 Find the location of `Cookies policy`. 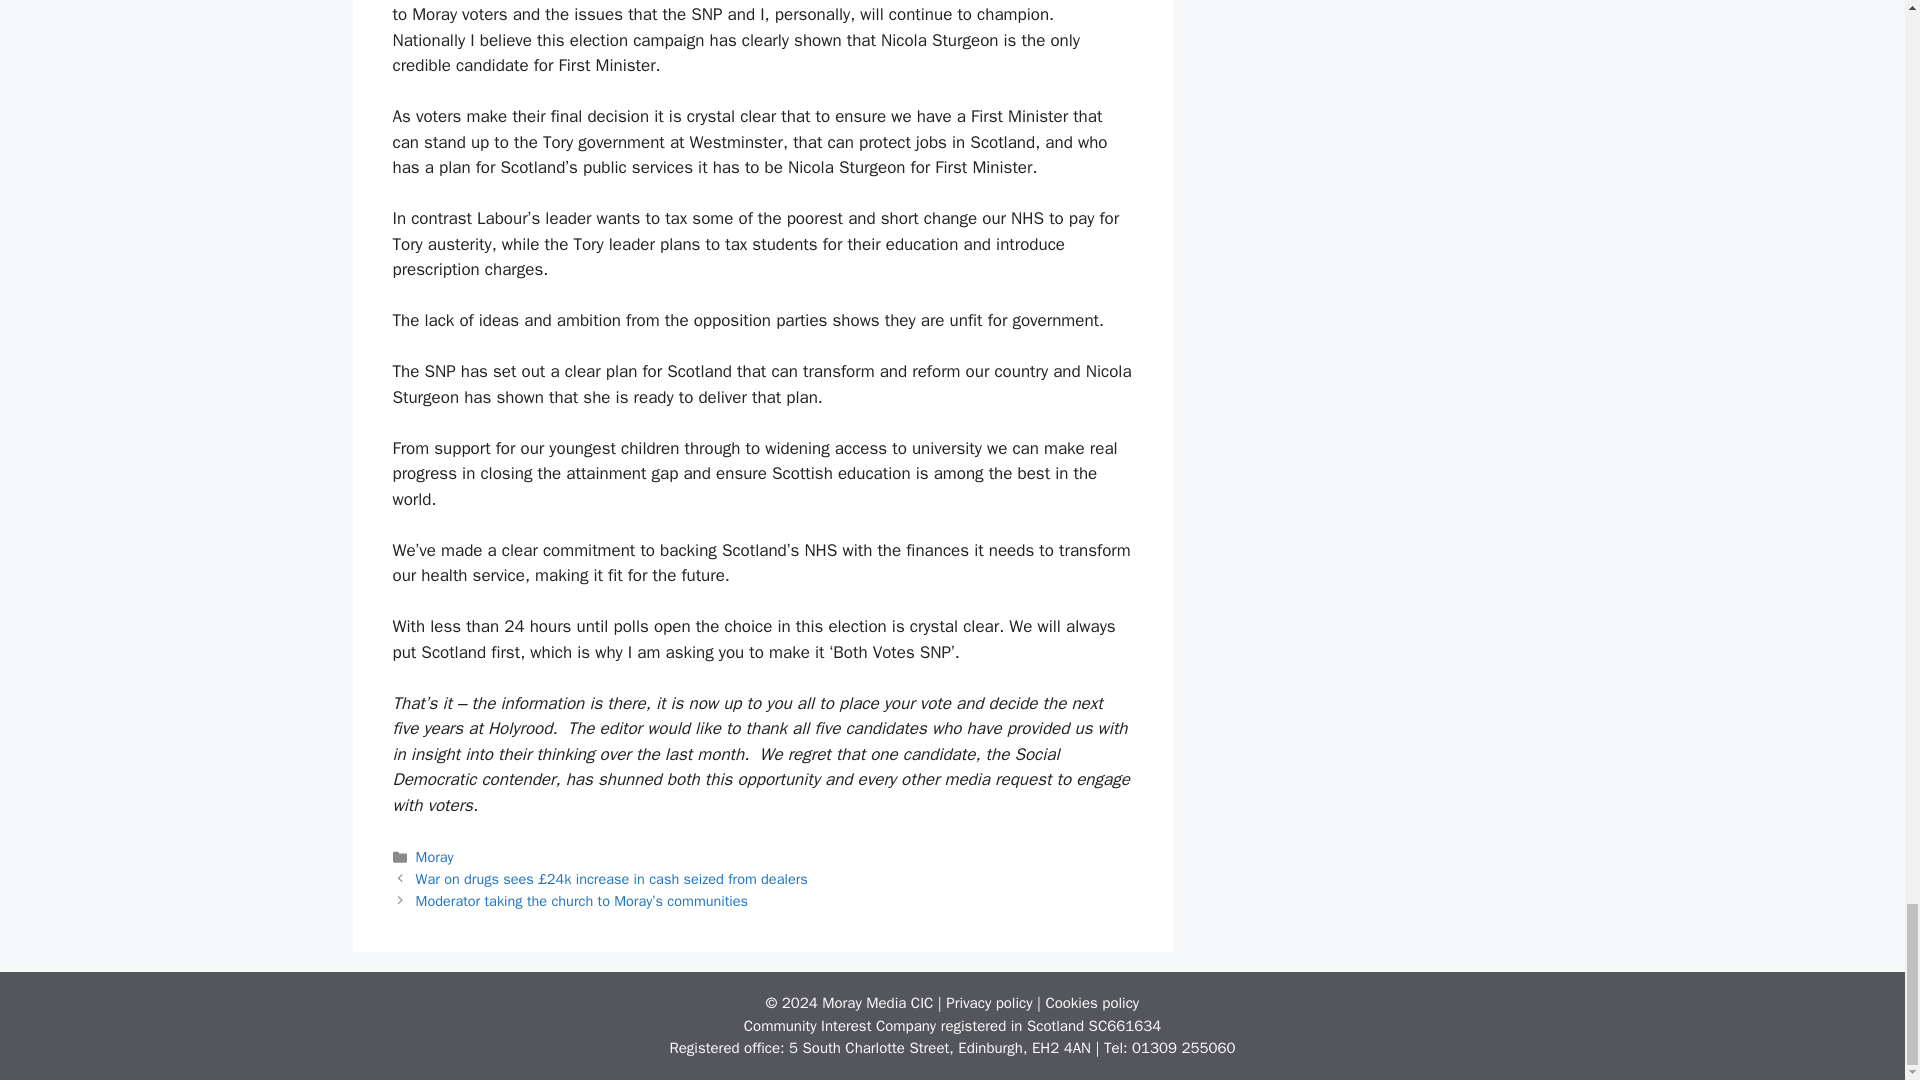

Cookies policy is located at coordinates (1091, 1002).